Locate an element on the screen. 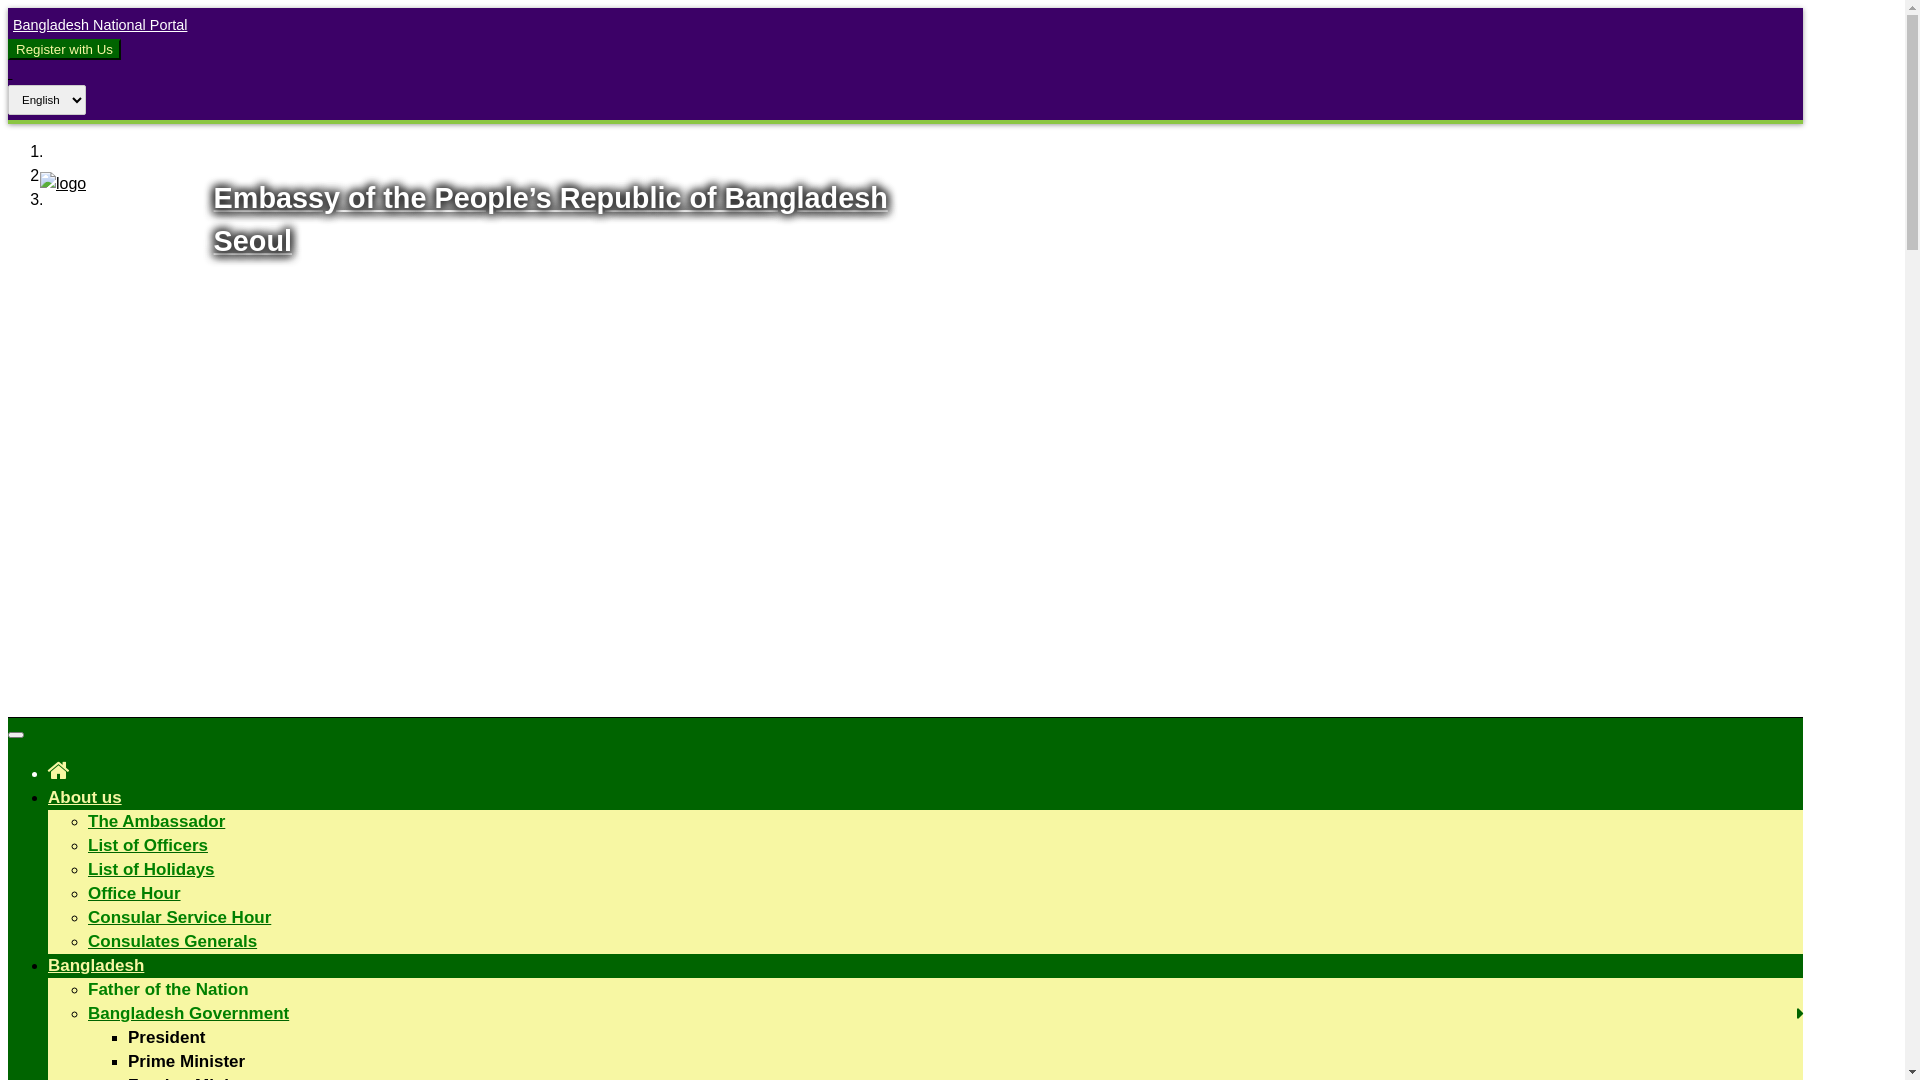  Consulates Generals is located at coordinates (172, 942).